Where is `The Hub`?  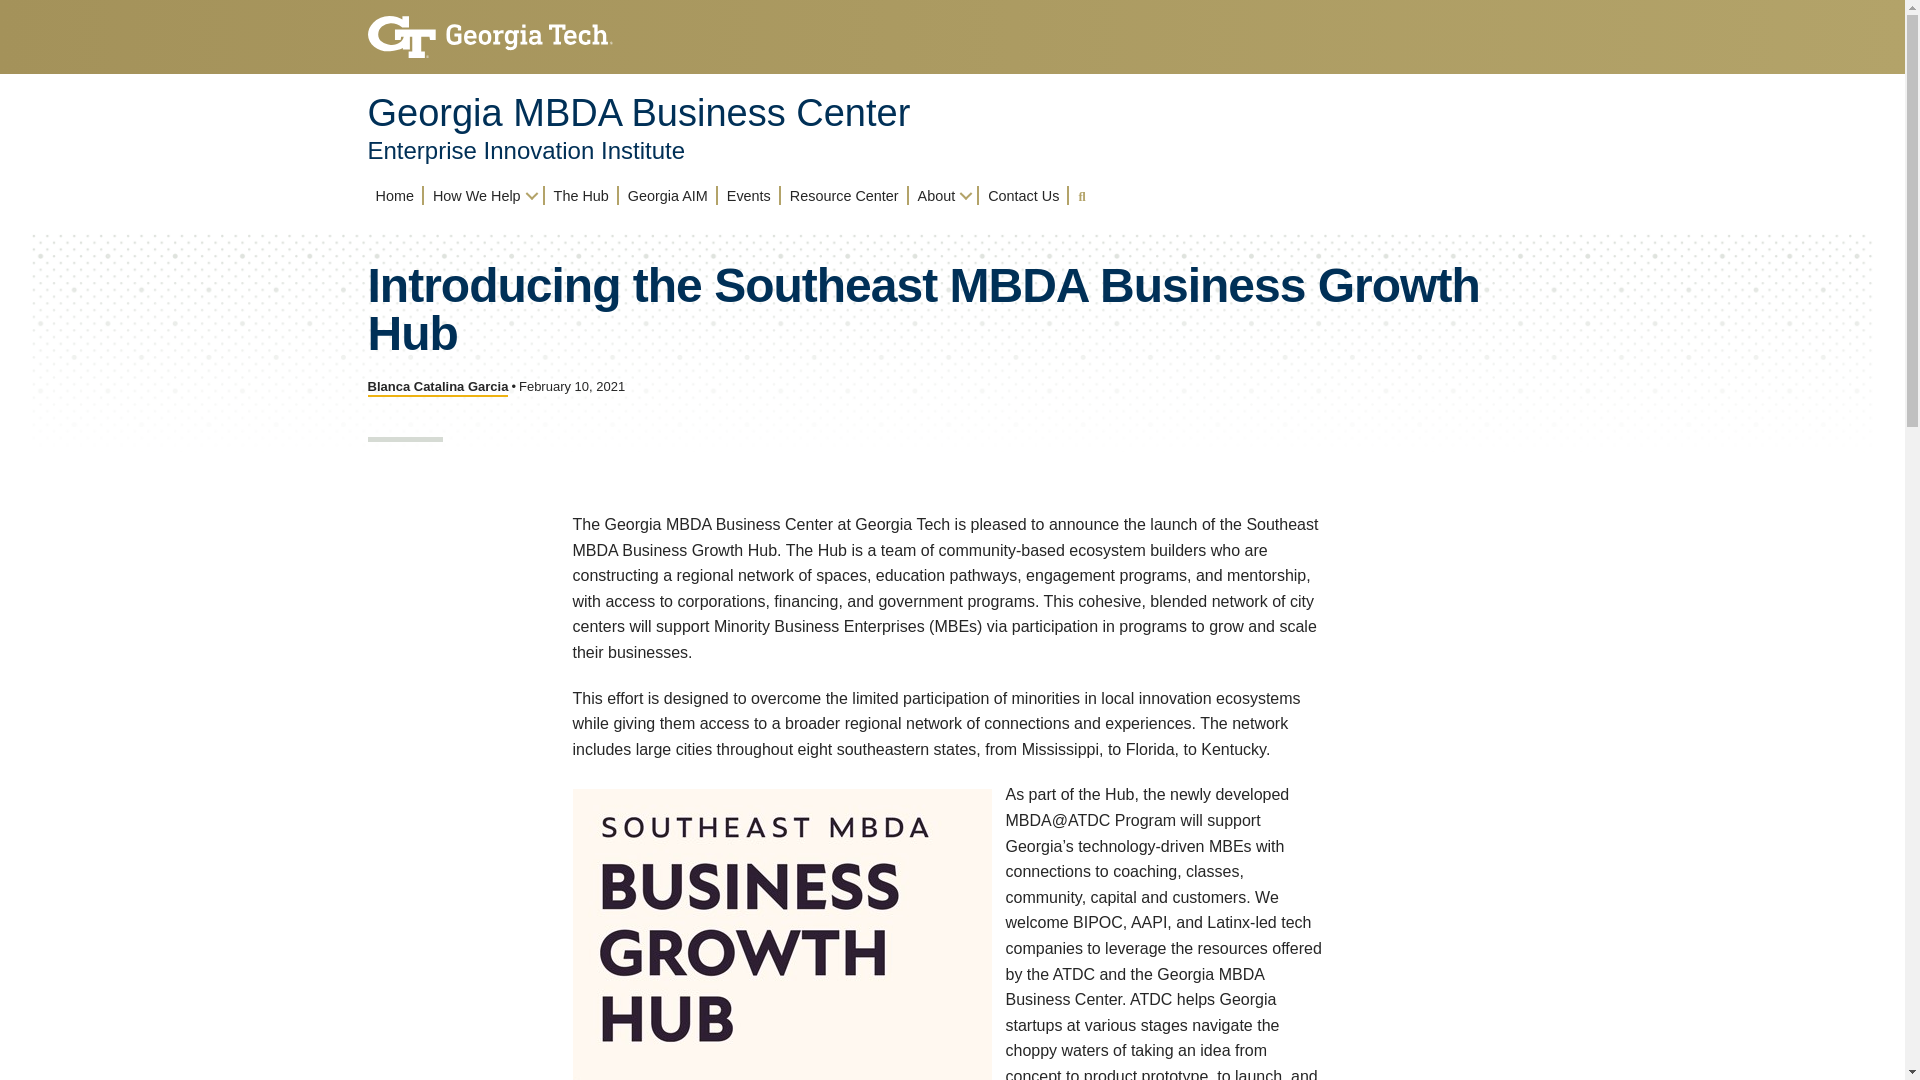 The Hub is located at coordinates (580, 195).